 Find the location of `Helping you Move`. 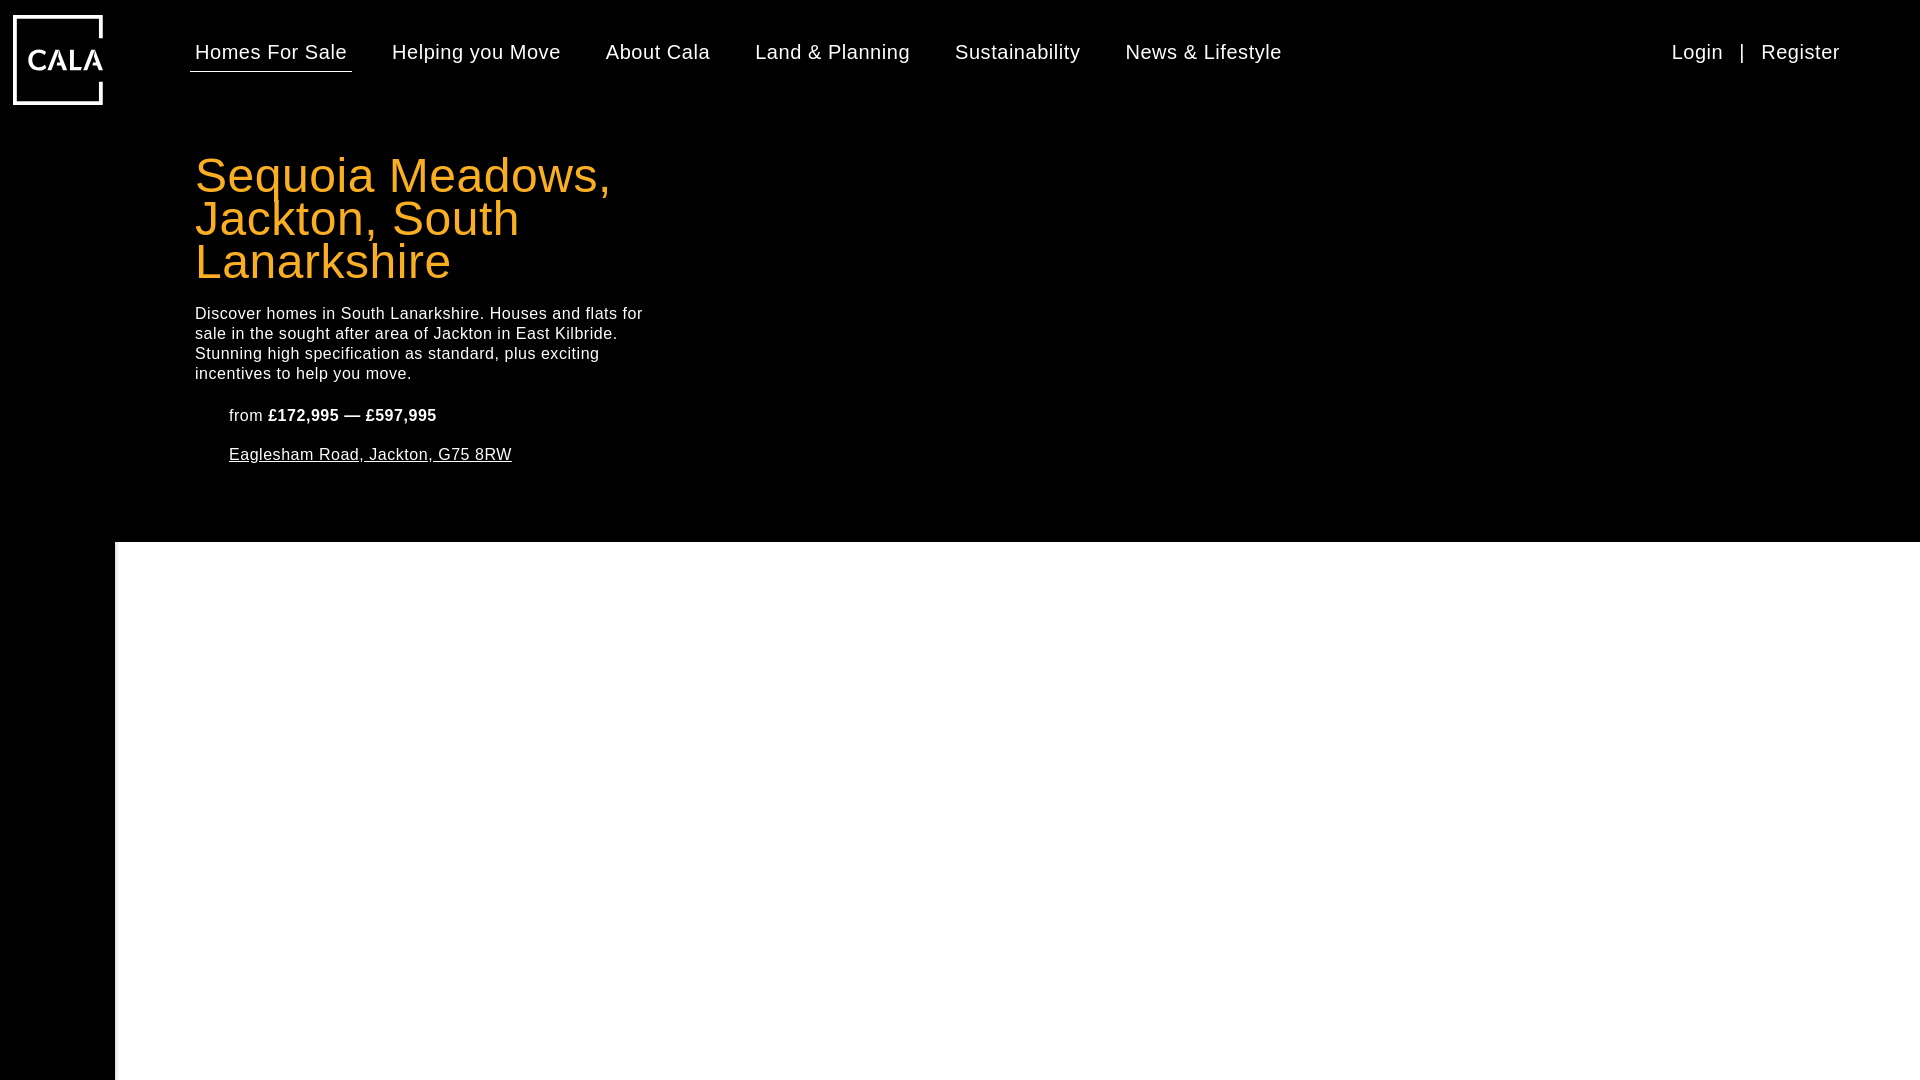

Helping you Move is located at coordinates (476, 52).